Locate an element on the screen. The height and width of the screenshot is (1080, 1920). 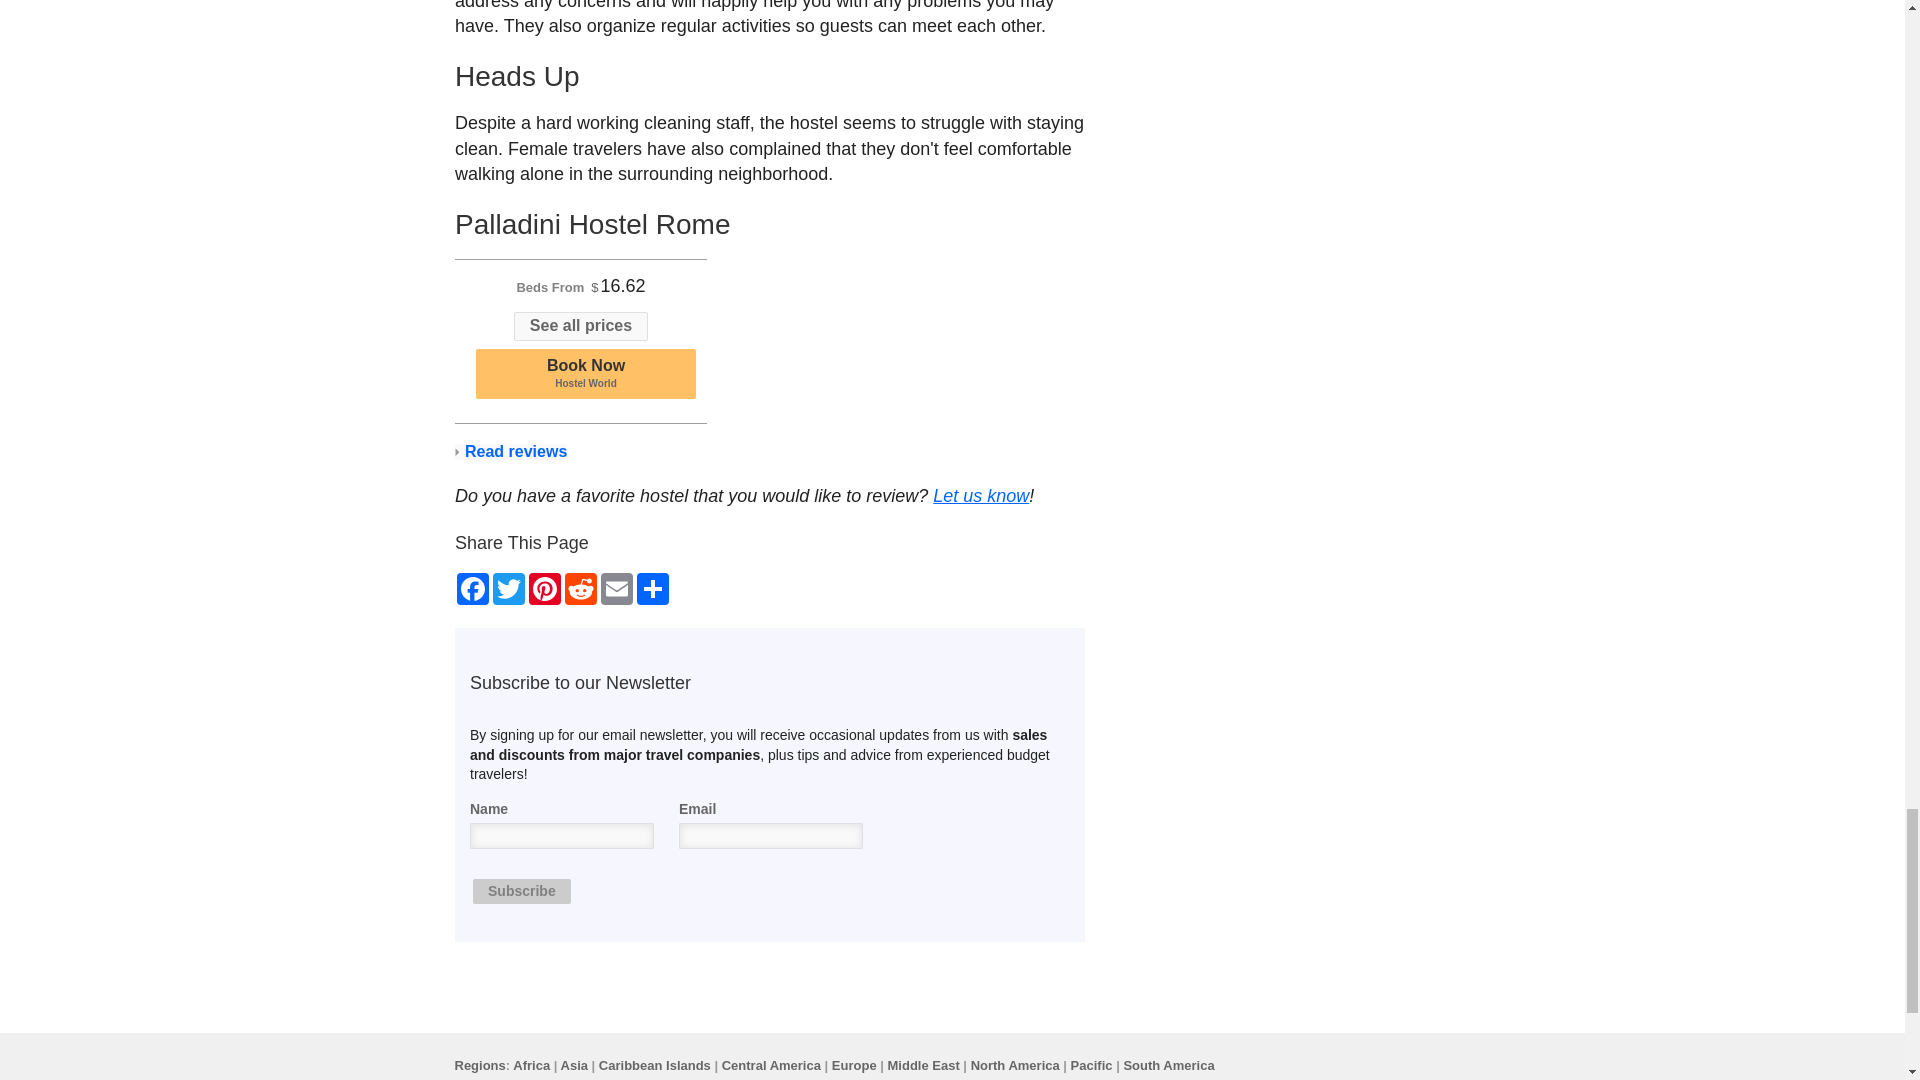
Reddit is located at coordinates (580, 142).